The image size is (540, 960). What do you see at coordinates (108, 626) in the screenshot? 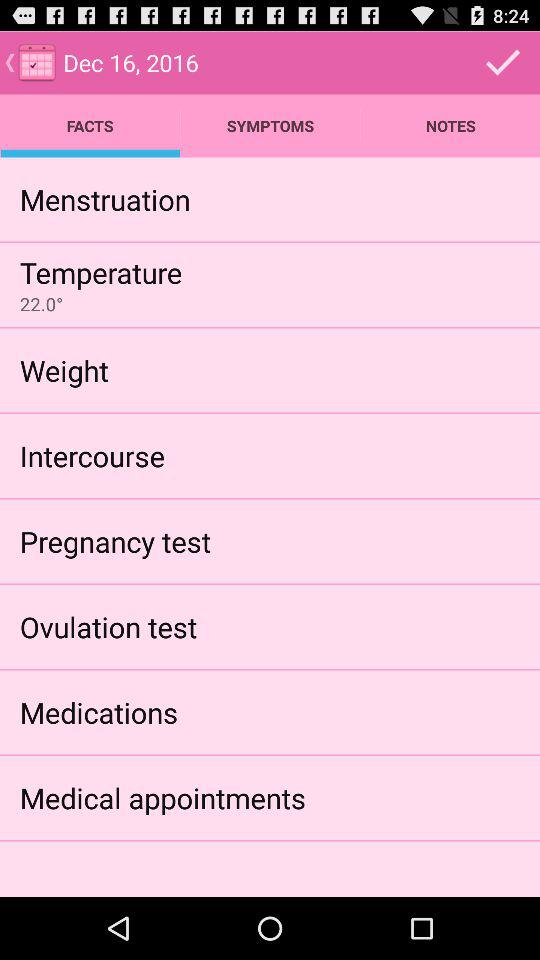
I see `launch the ovulation test icon` at bounding box center [108, 626].